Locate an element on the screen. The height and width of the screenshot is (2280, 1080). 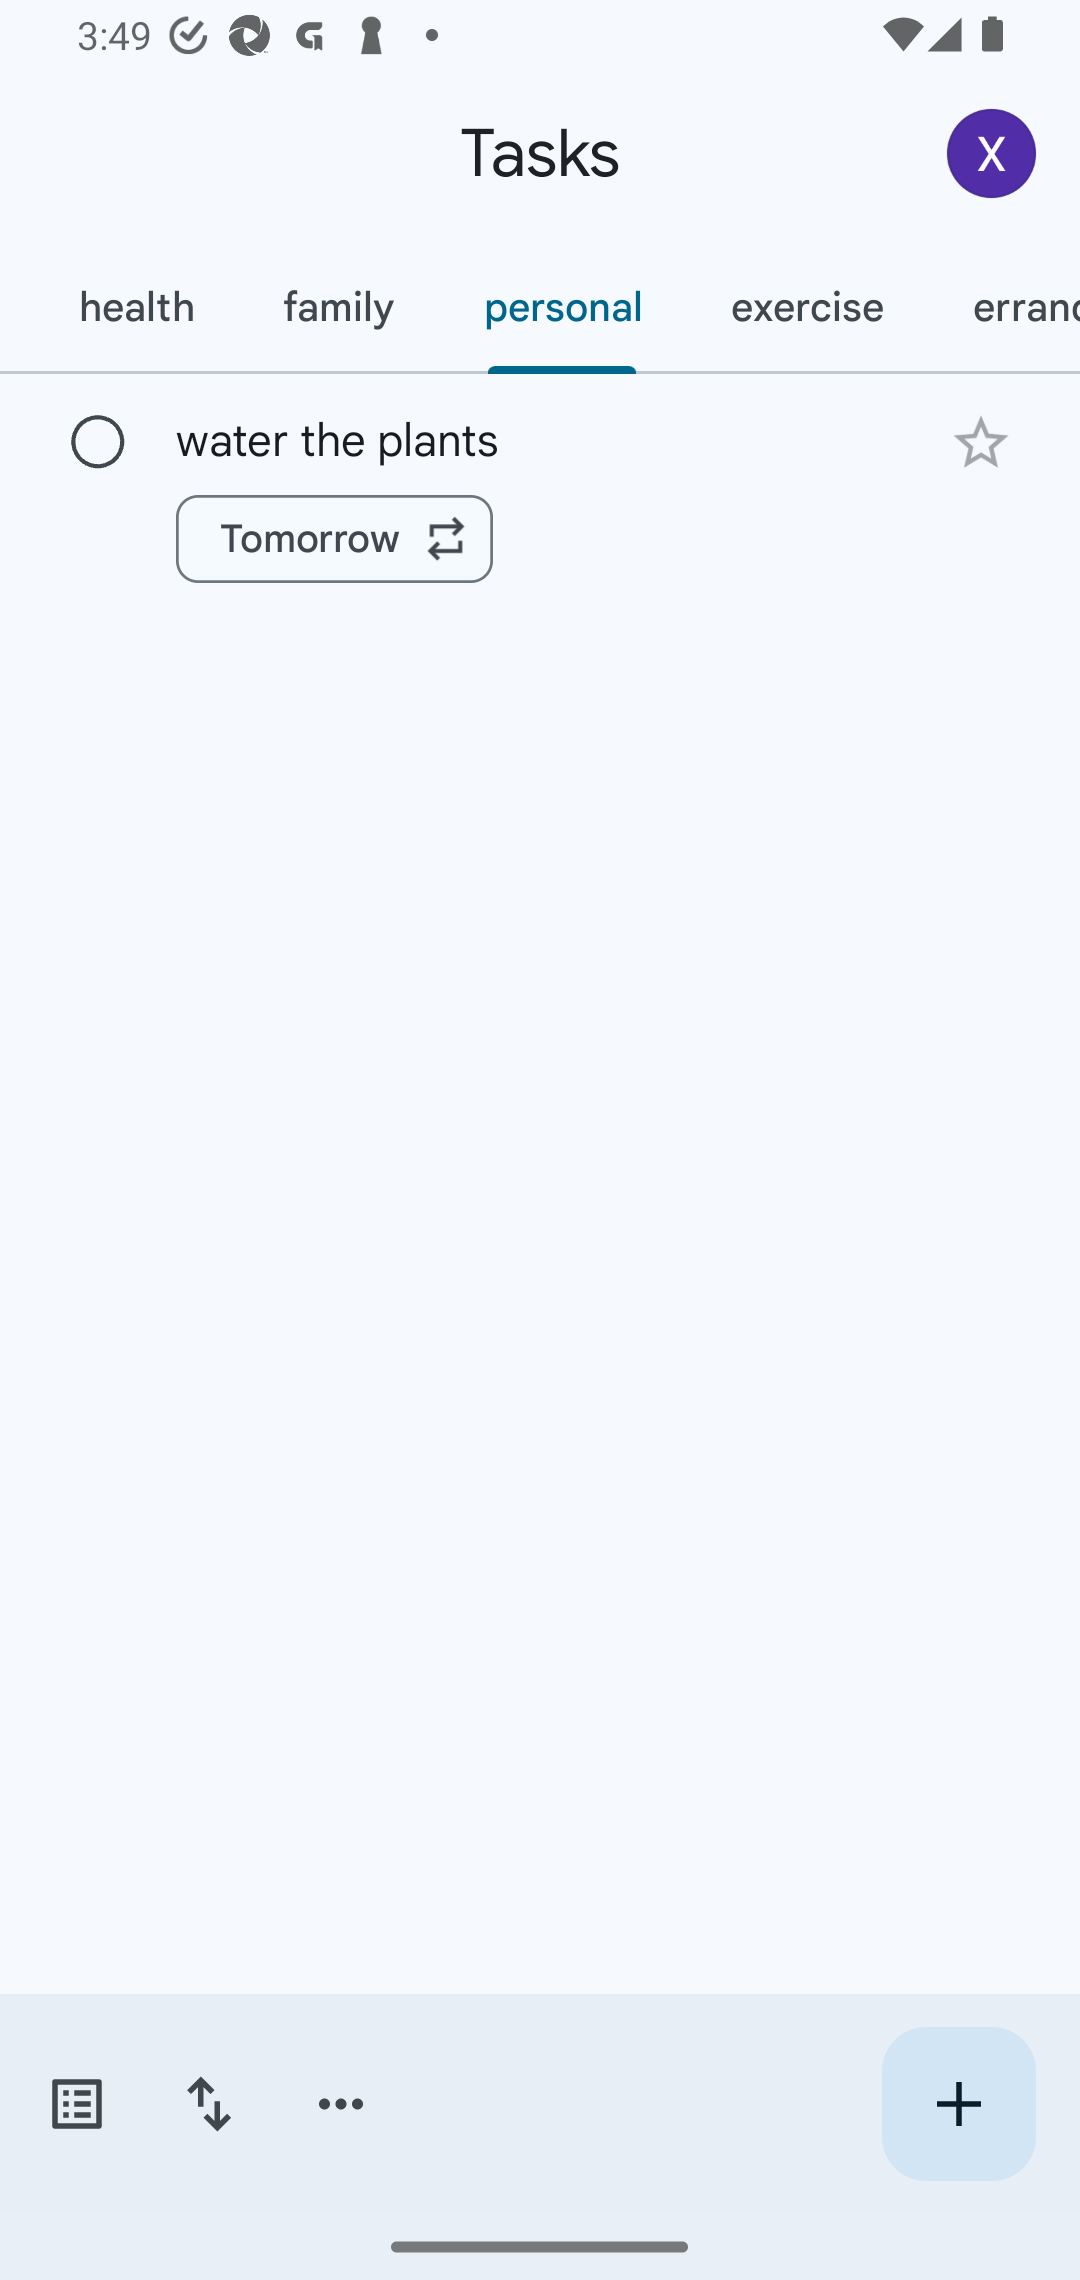
Create new task is located at coordinates (958, 2104).